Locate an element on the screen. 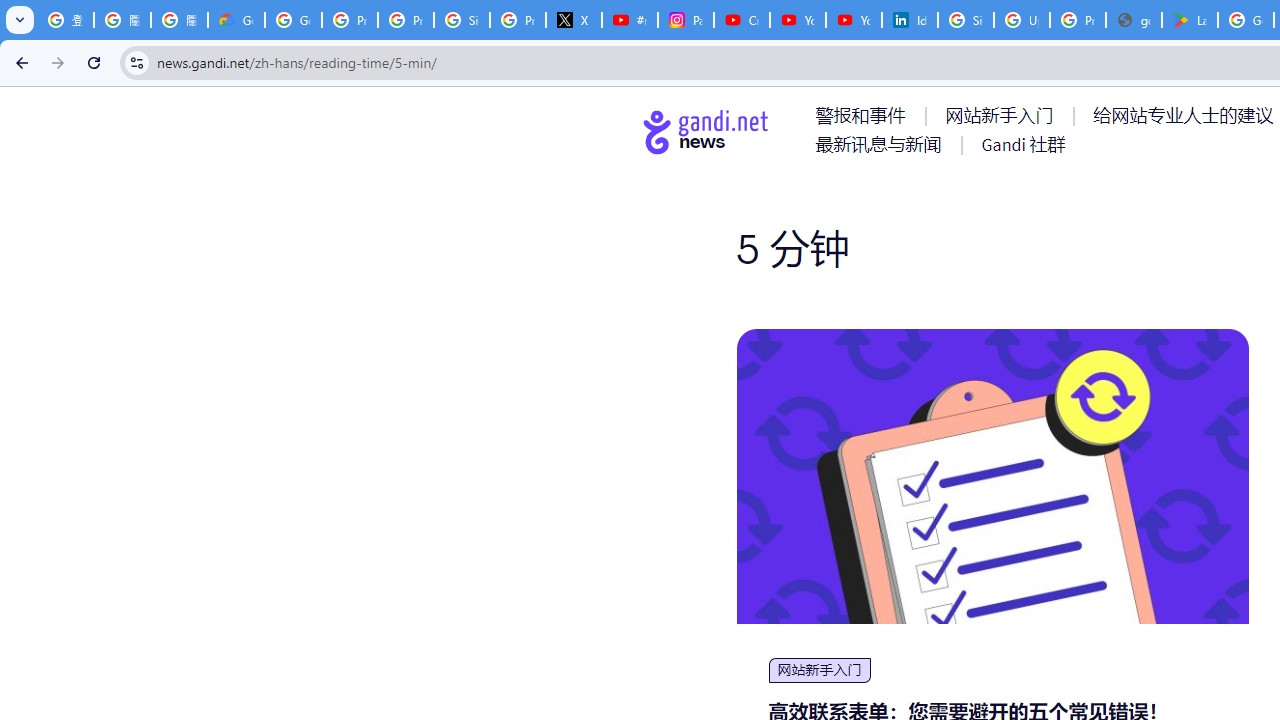 The height and width of the screenshot is (720, 1280). Identity verification via Persona | LinkedIn Help is located at coordinates (910, 20).